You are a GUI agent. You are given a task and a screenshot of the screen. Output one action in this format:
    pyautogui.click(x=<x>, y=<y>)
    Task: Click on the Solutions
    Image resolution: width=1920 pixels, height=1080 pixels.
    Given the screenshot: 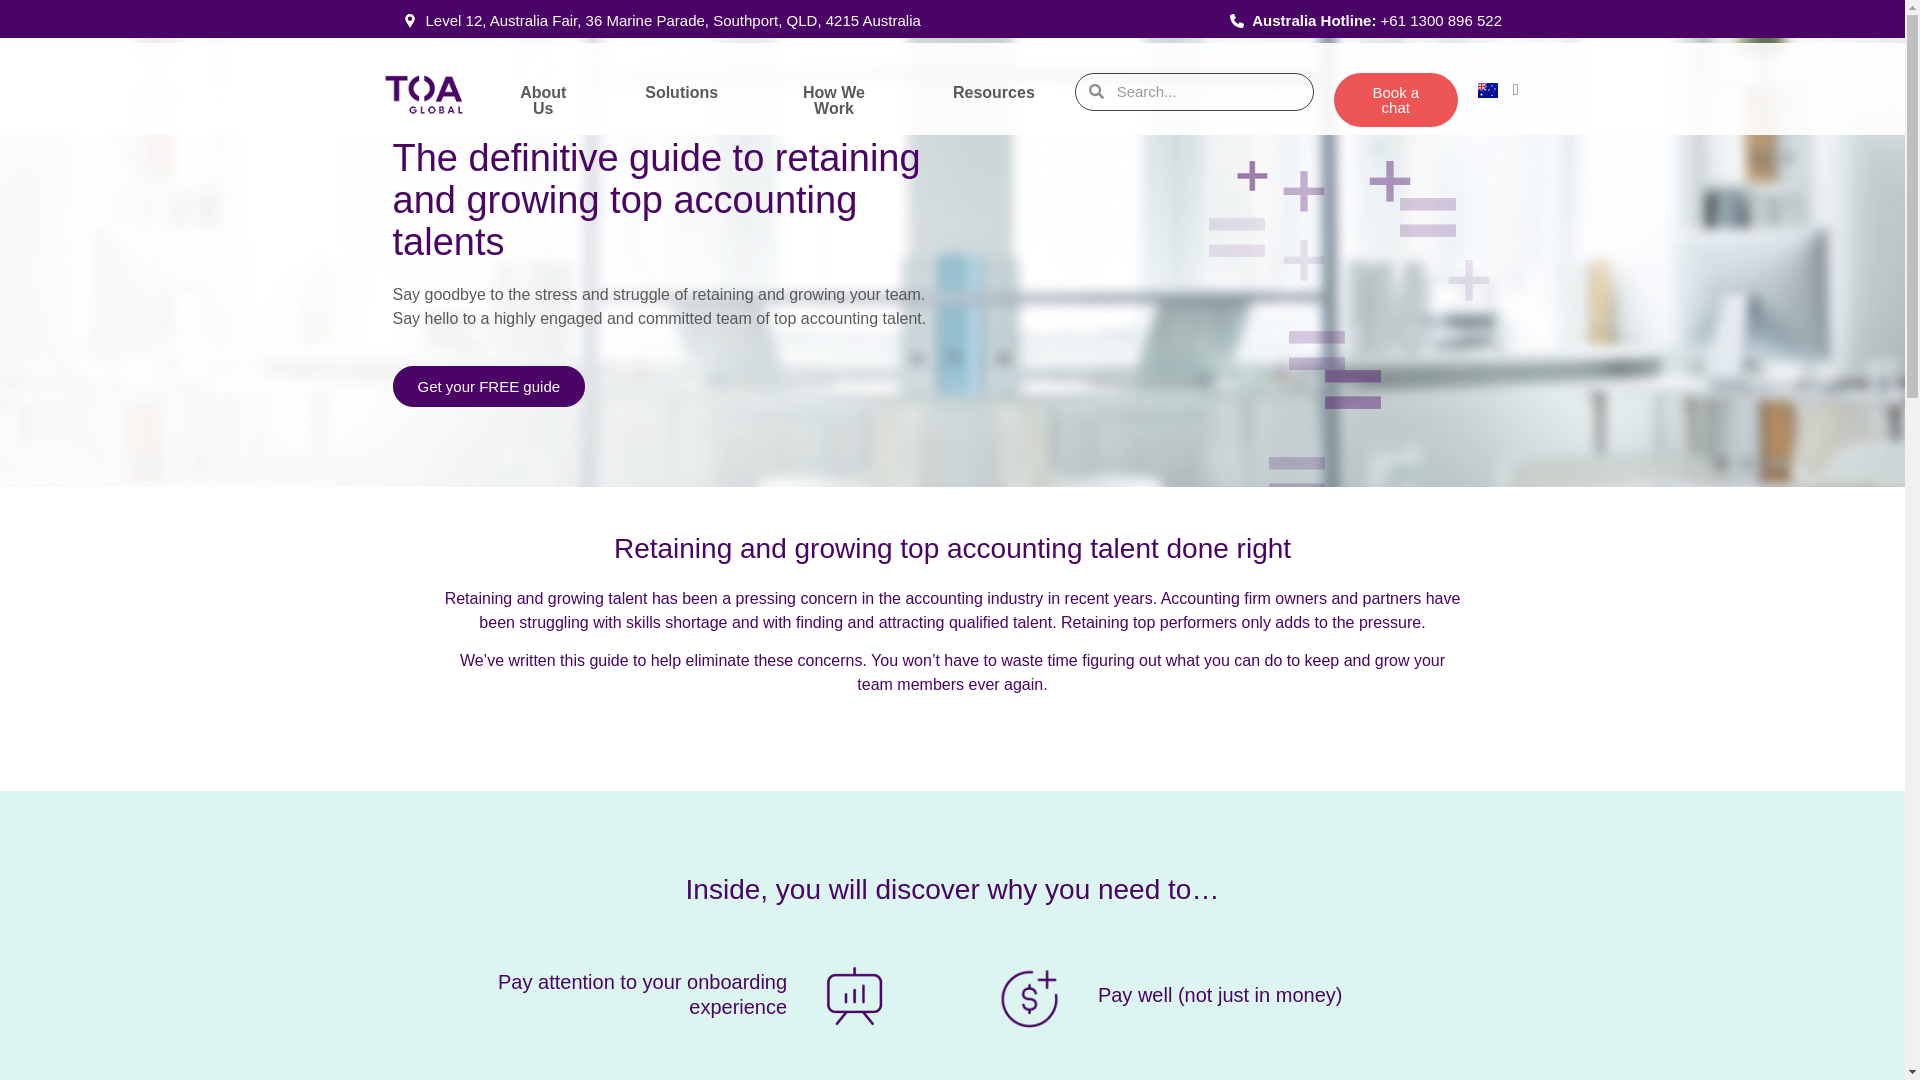 What is the action you would take?
    pyautogui.click(x=680, y=92)
    